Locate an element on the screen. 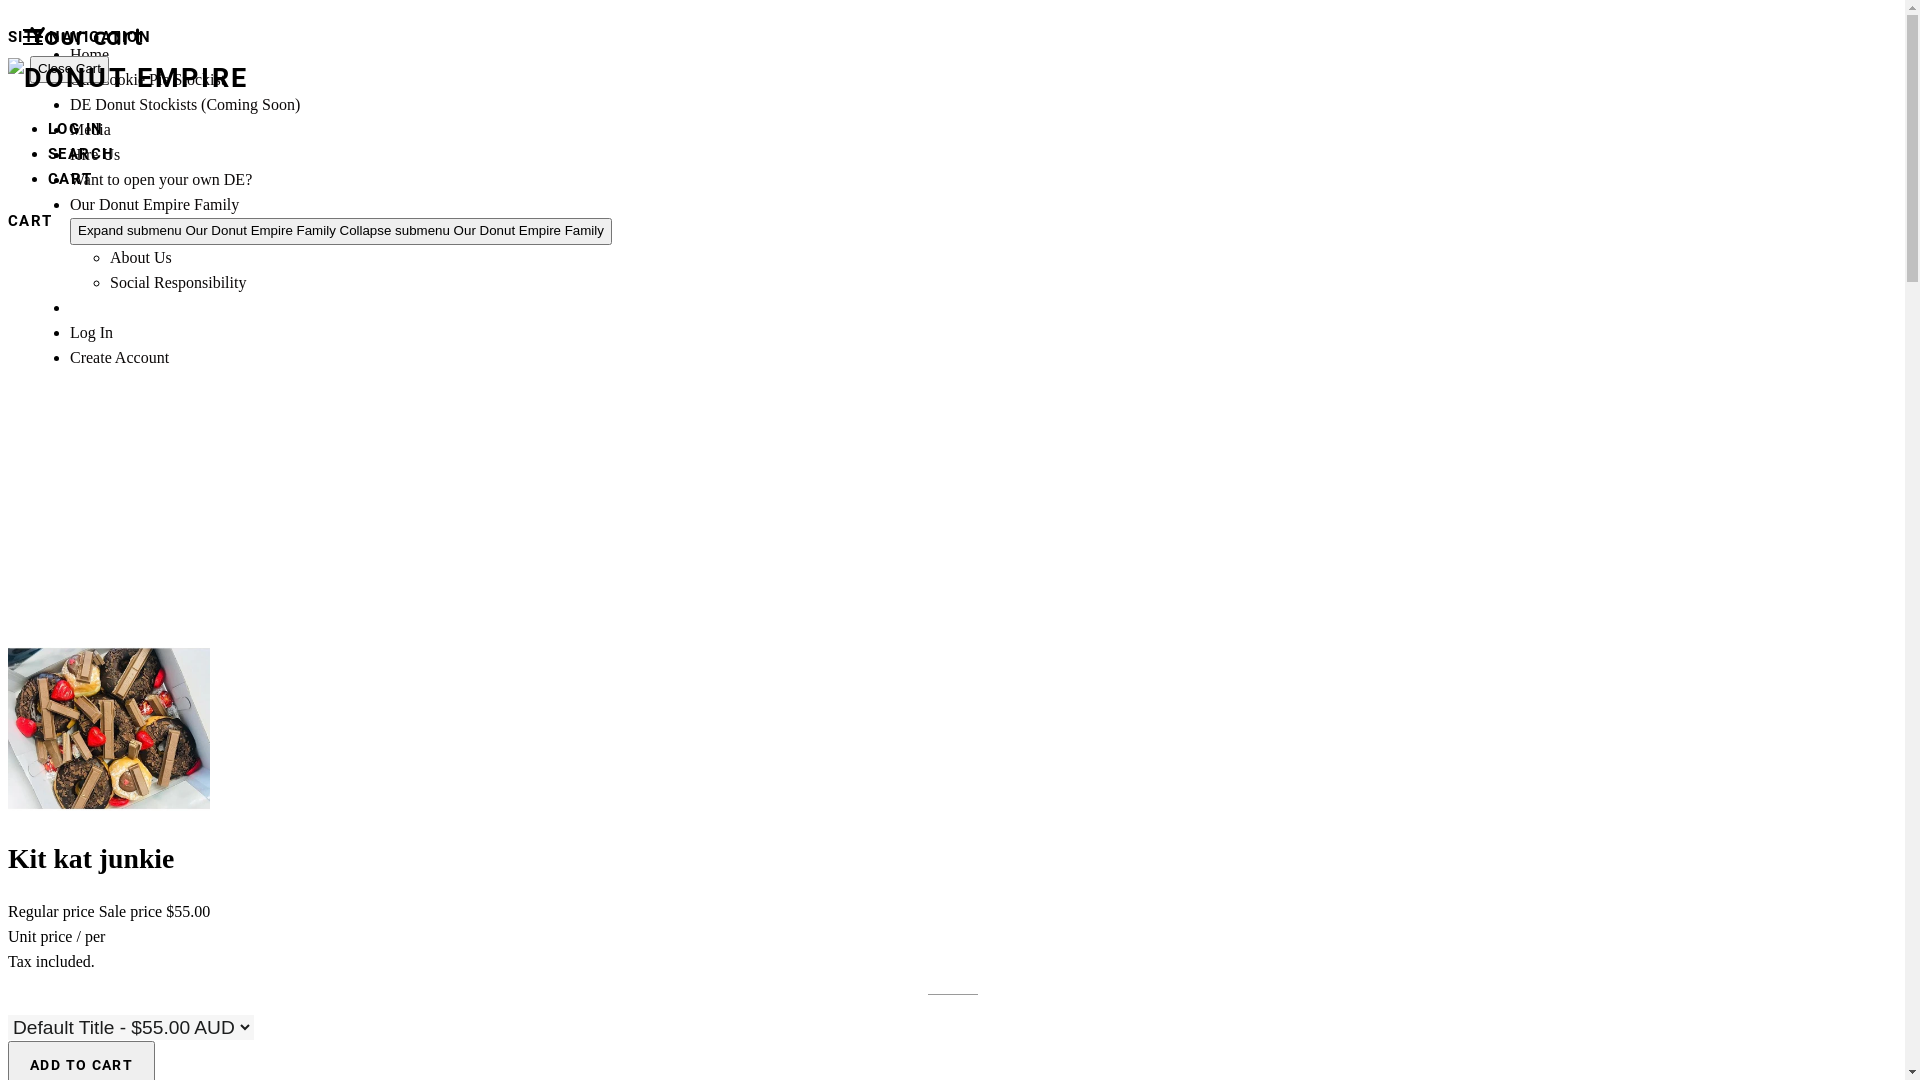  CART is located at coordinates (70, 179).